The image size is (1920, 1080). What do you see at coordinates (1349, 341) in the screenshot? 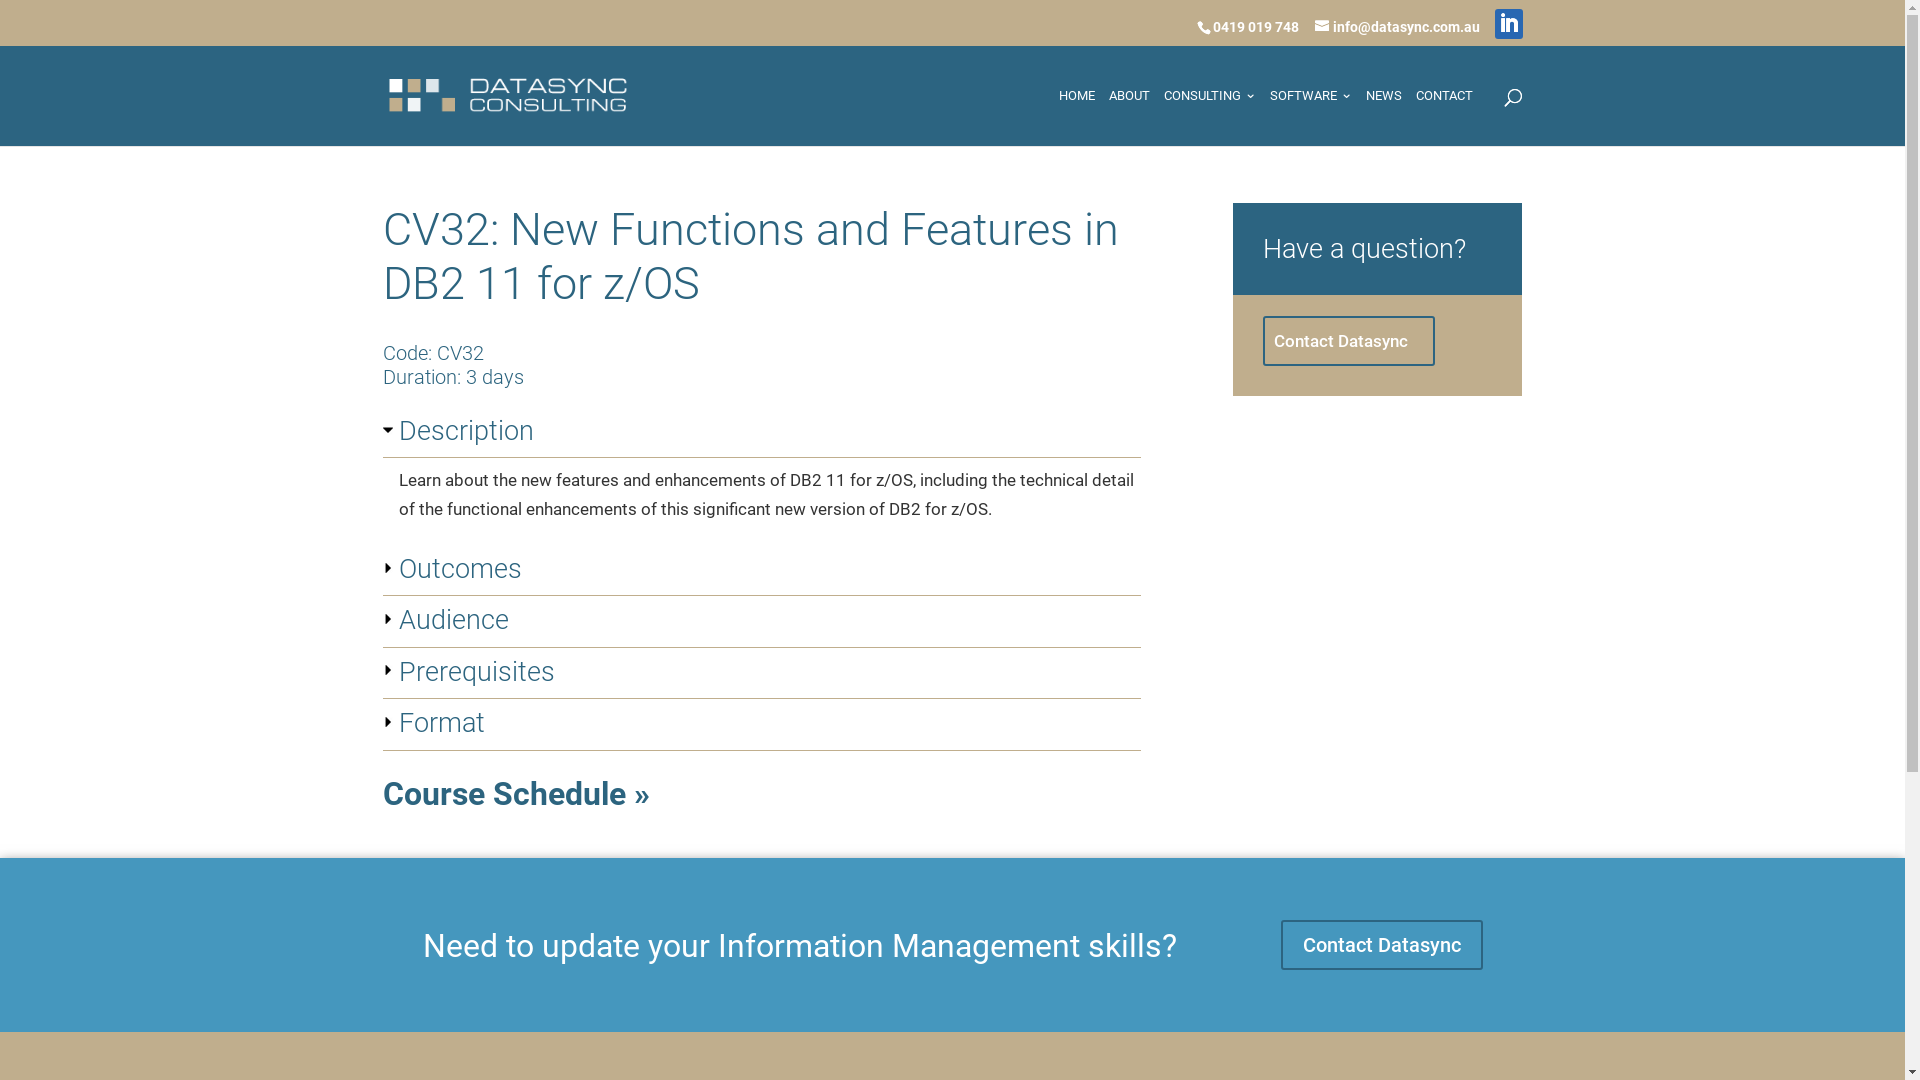
I see `Contact Datasync` at bounding box center [1349, 341].